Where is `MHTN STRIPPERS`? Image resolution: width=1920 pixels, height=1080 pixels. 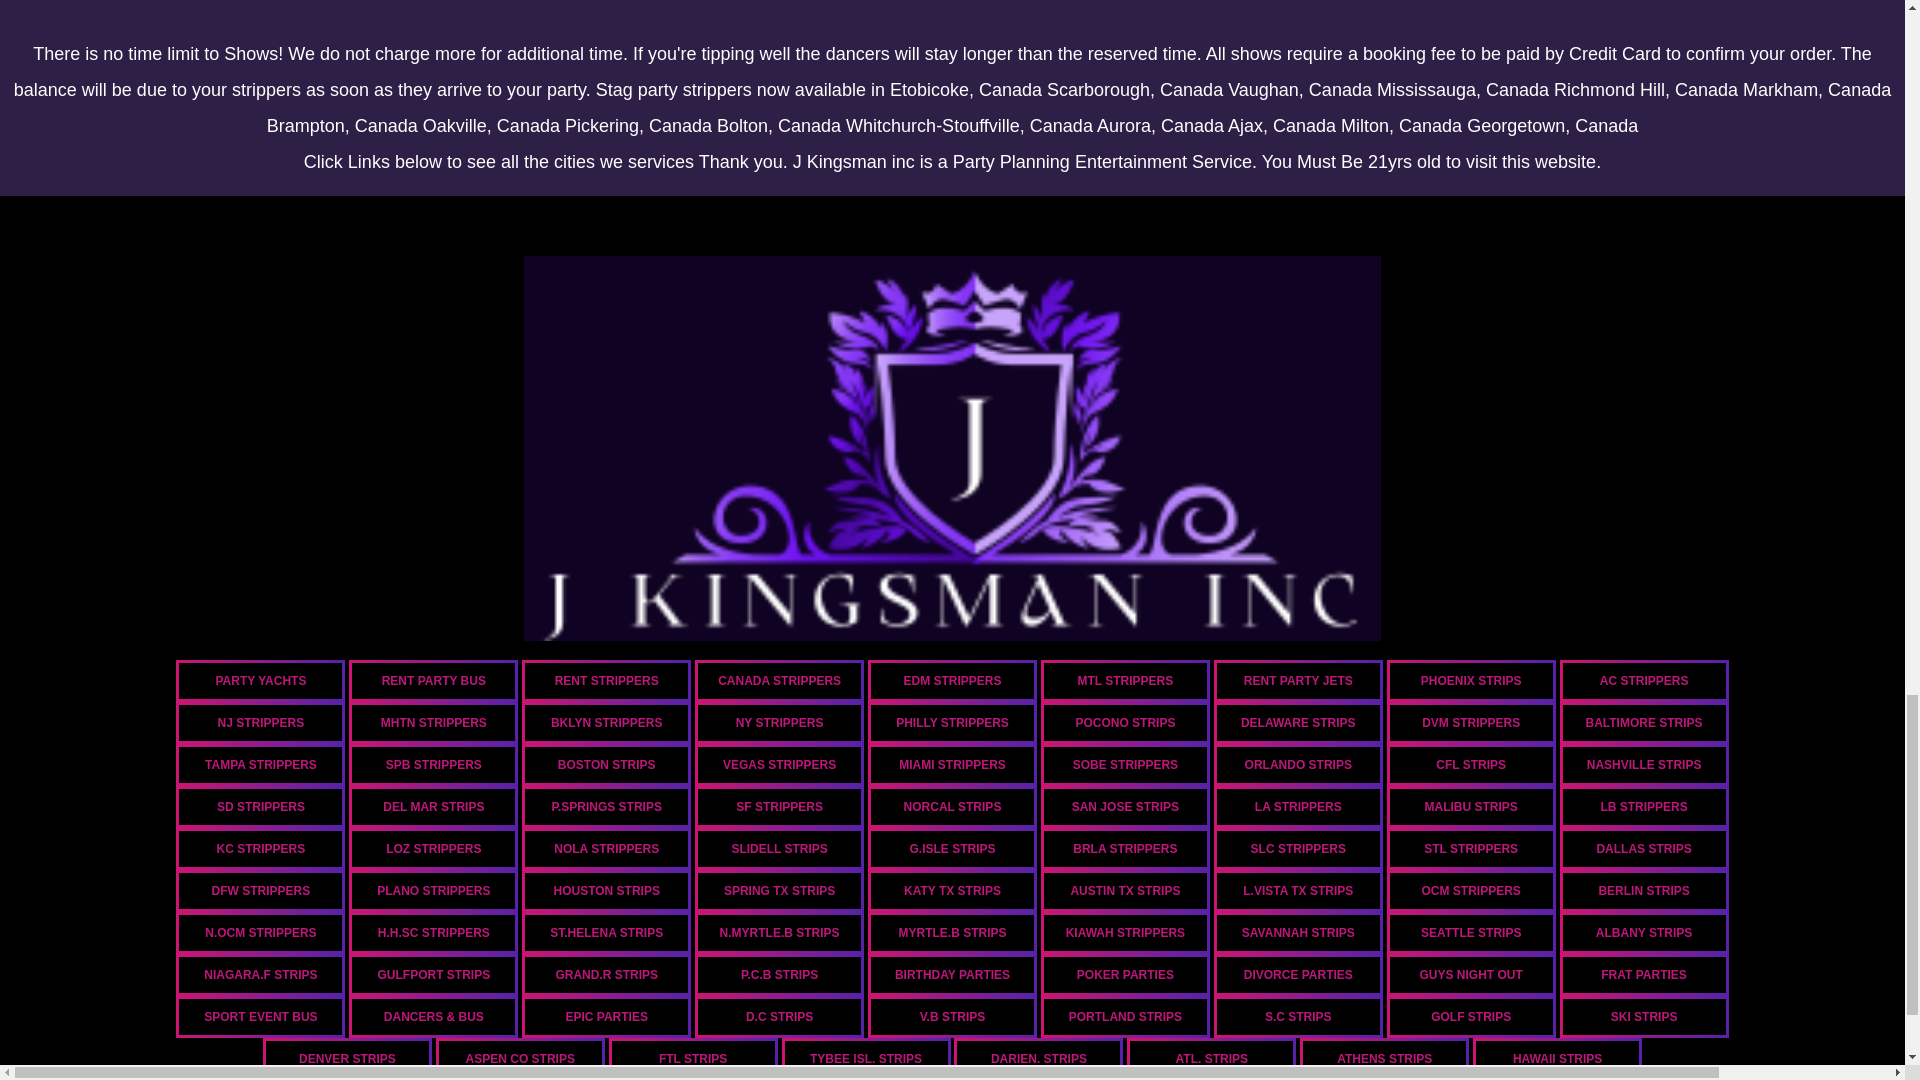 MHTN STRIPPERS is located at coordinates (434, 723).